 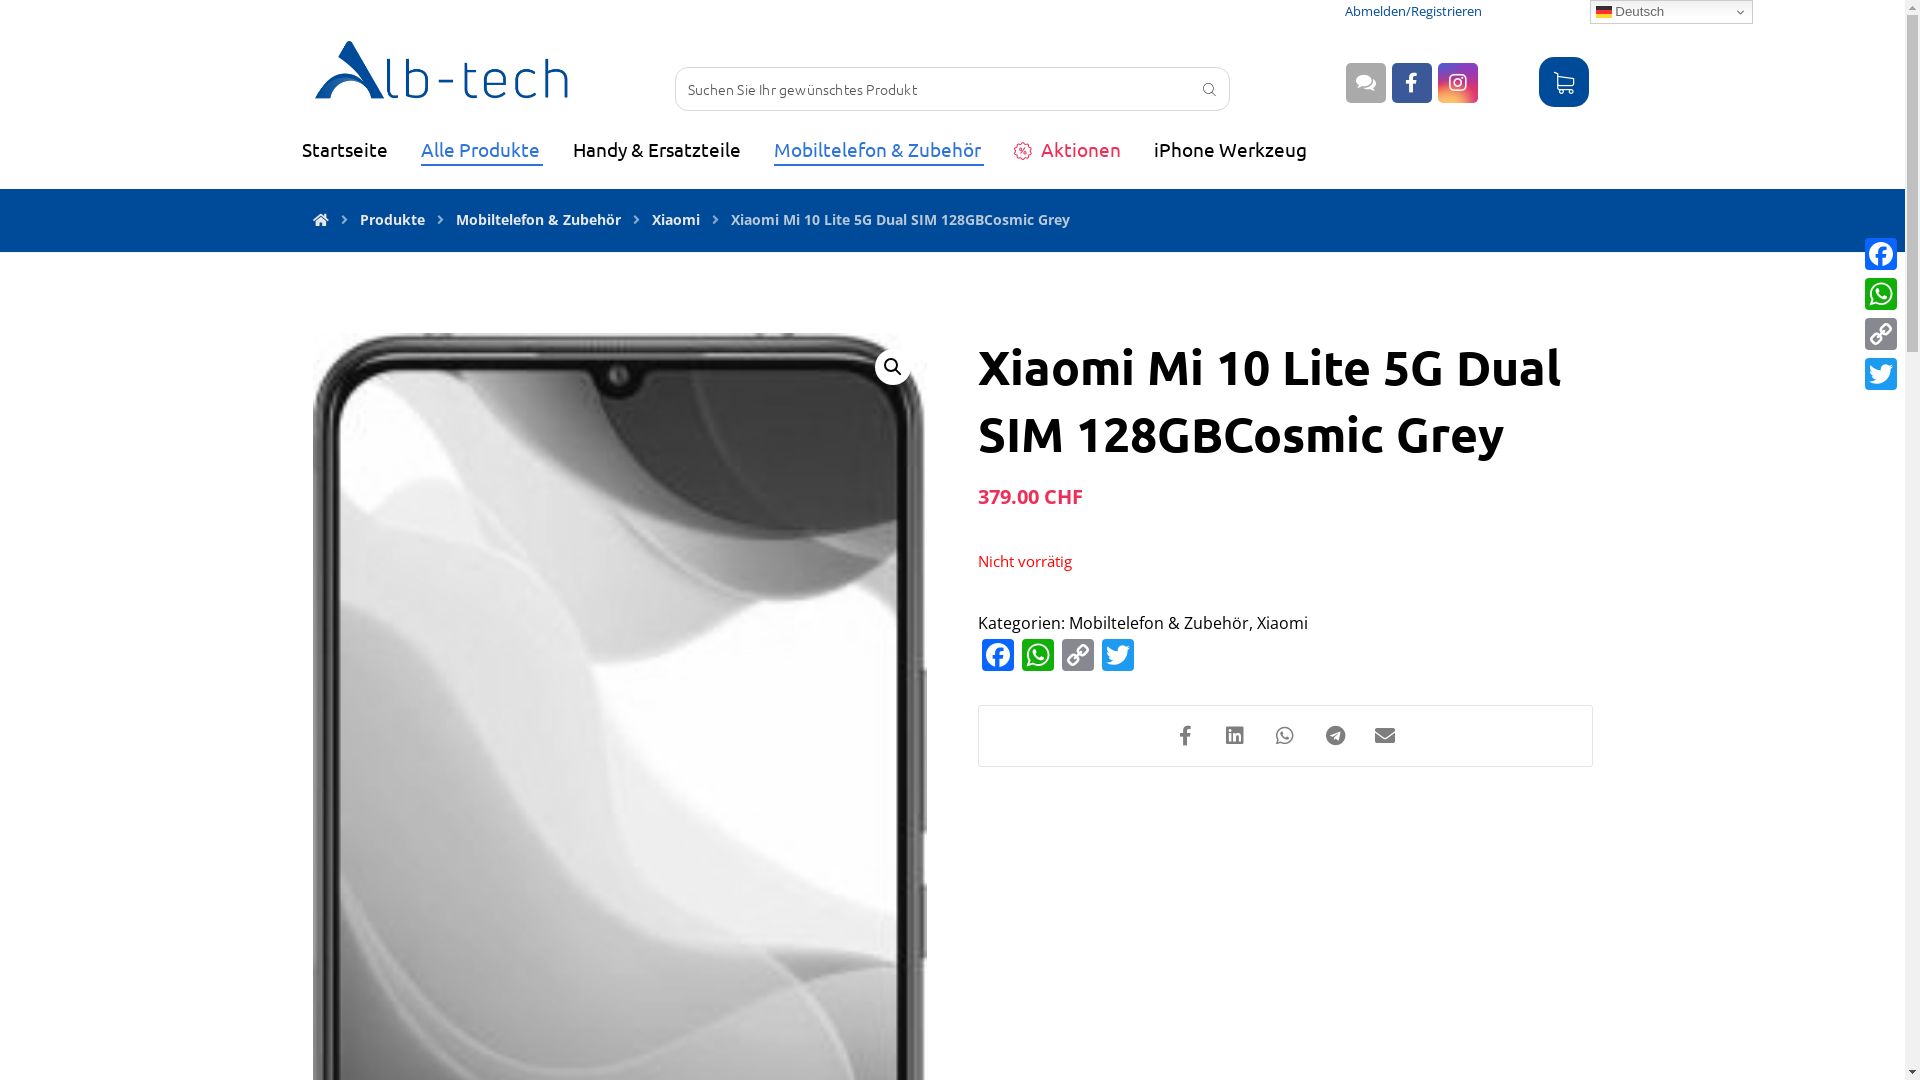 What do you see at coordinates (346, 149) in the screenshot?
I see `Startseite` at bounding box center [346, 149].